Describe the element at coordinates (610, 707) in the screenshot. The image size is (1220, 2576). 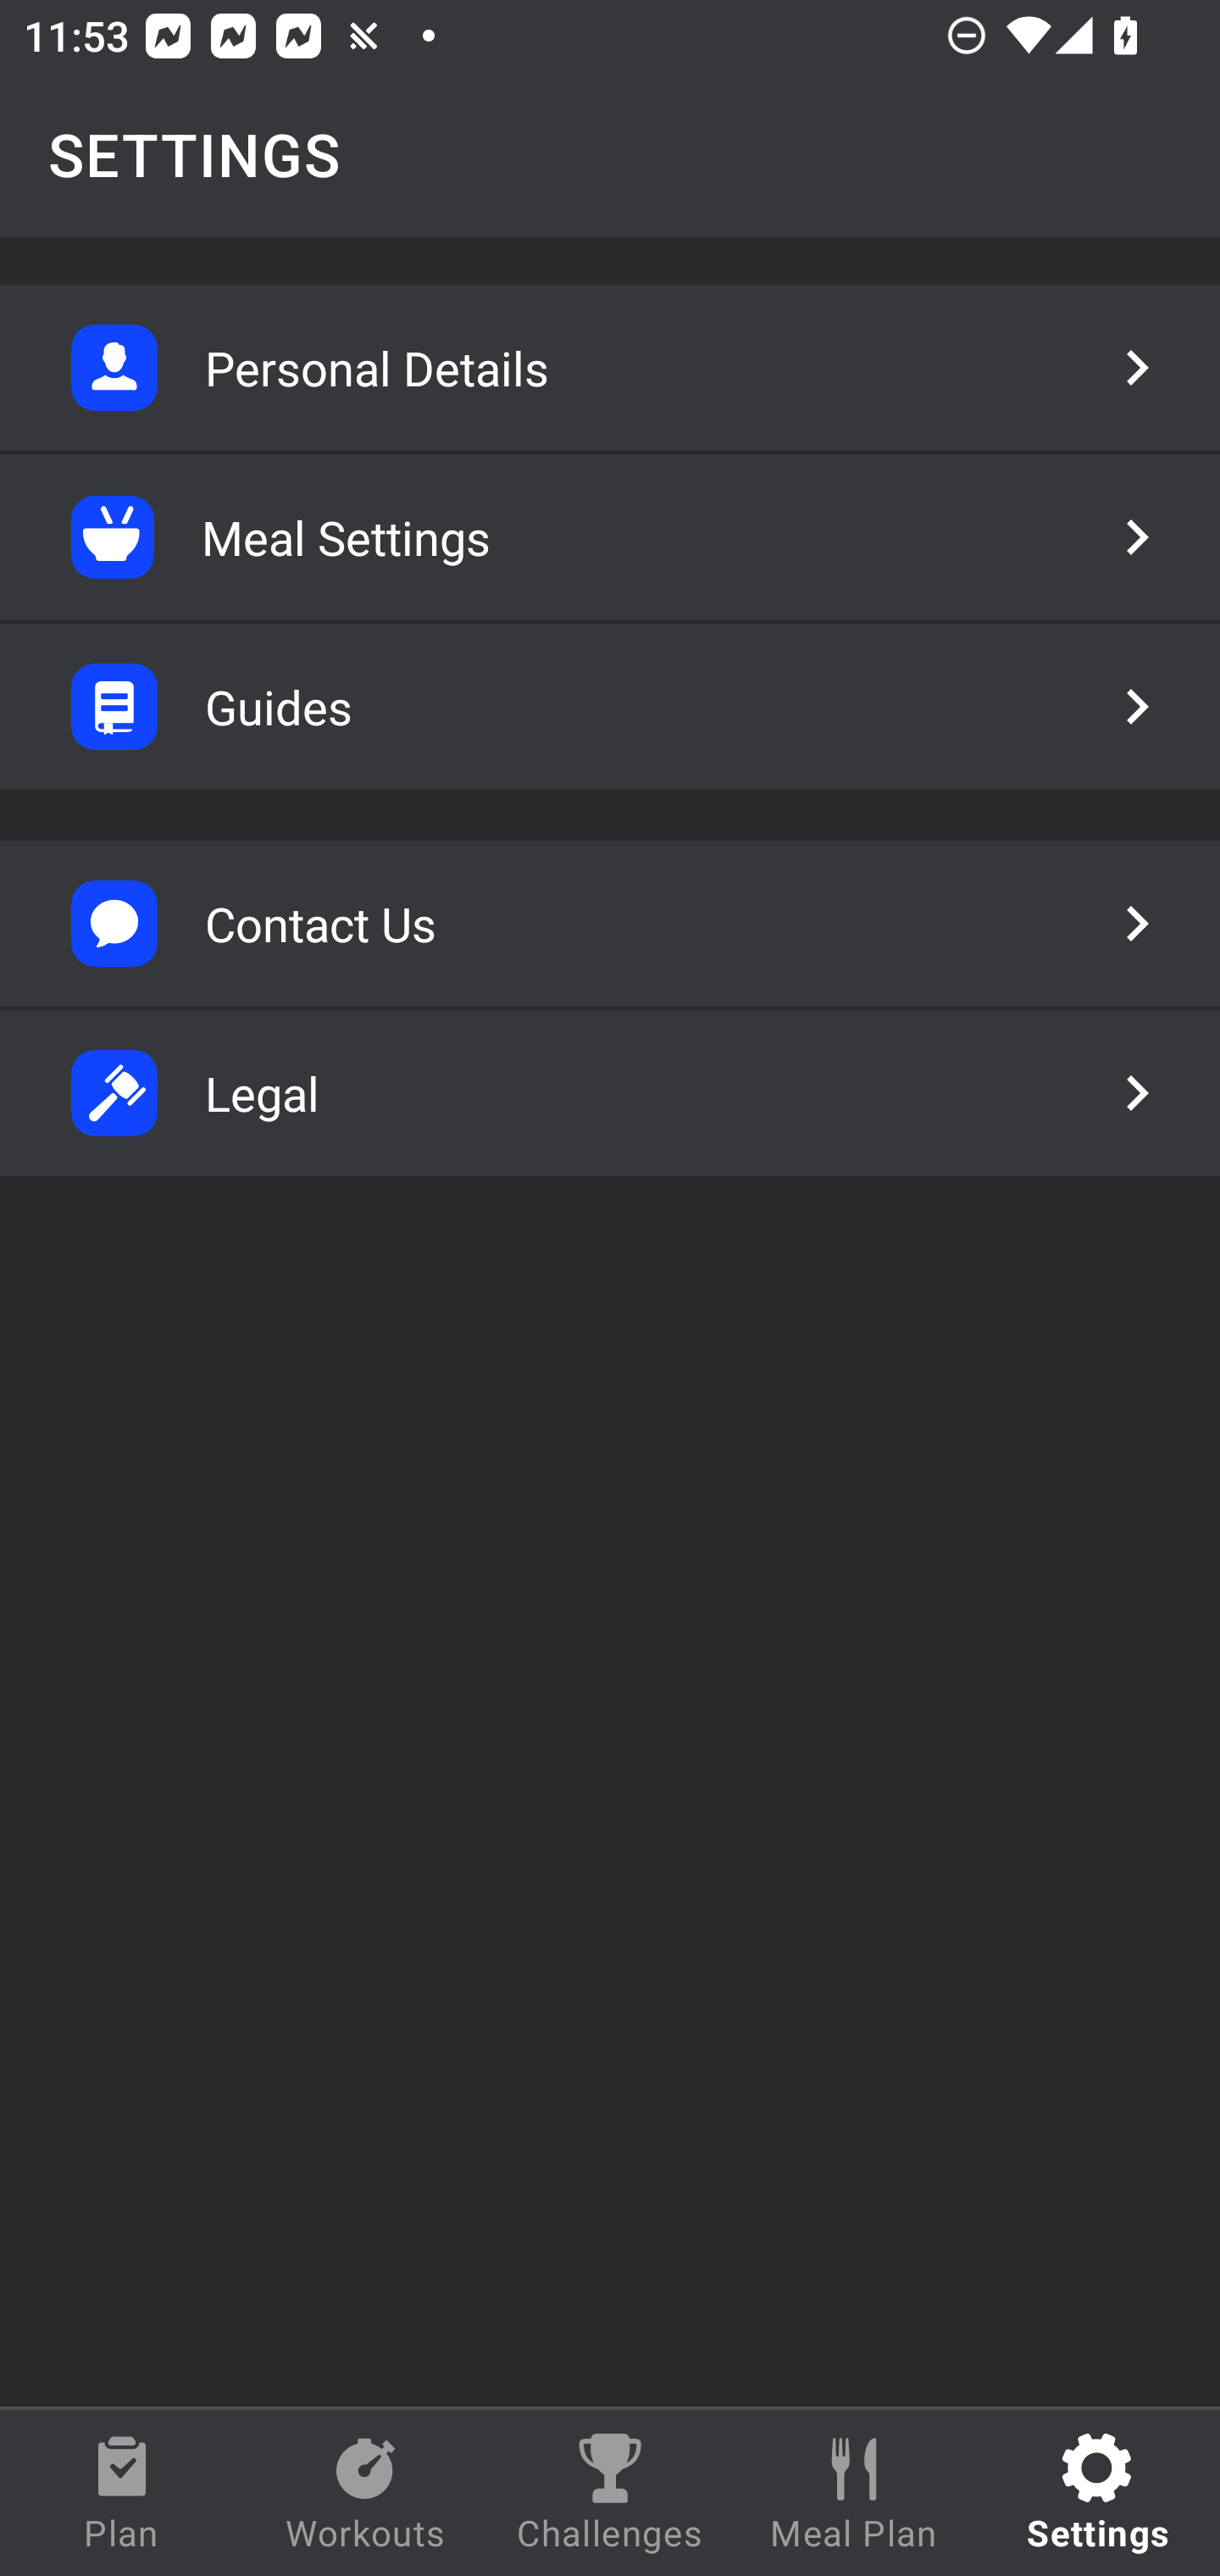
I see `Guides` at that location.